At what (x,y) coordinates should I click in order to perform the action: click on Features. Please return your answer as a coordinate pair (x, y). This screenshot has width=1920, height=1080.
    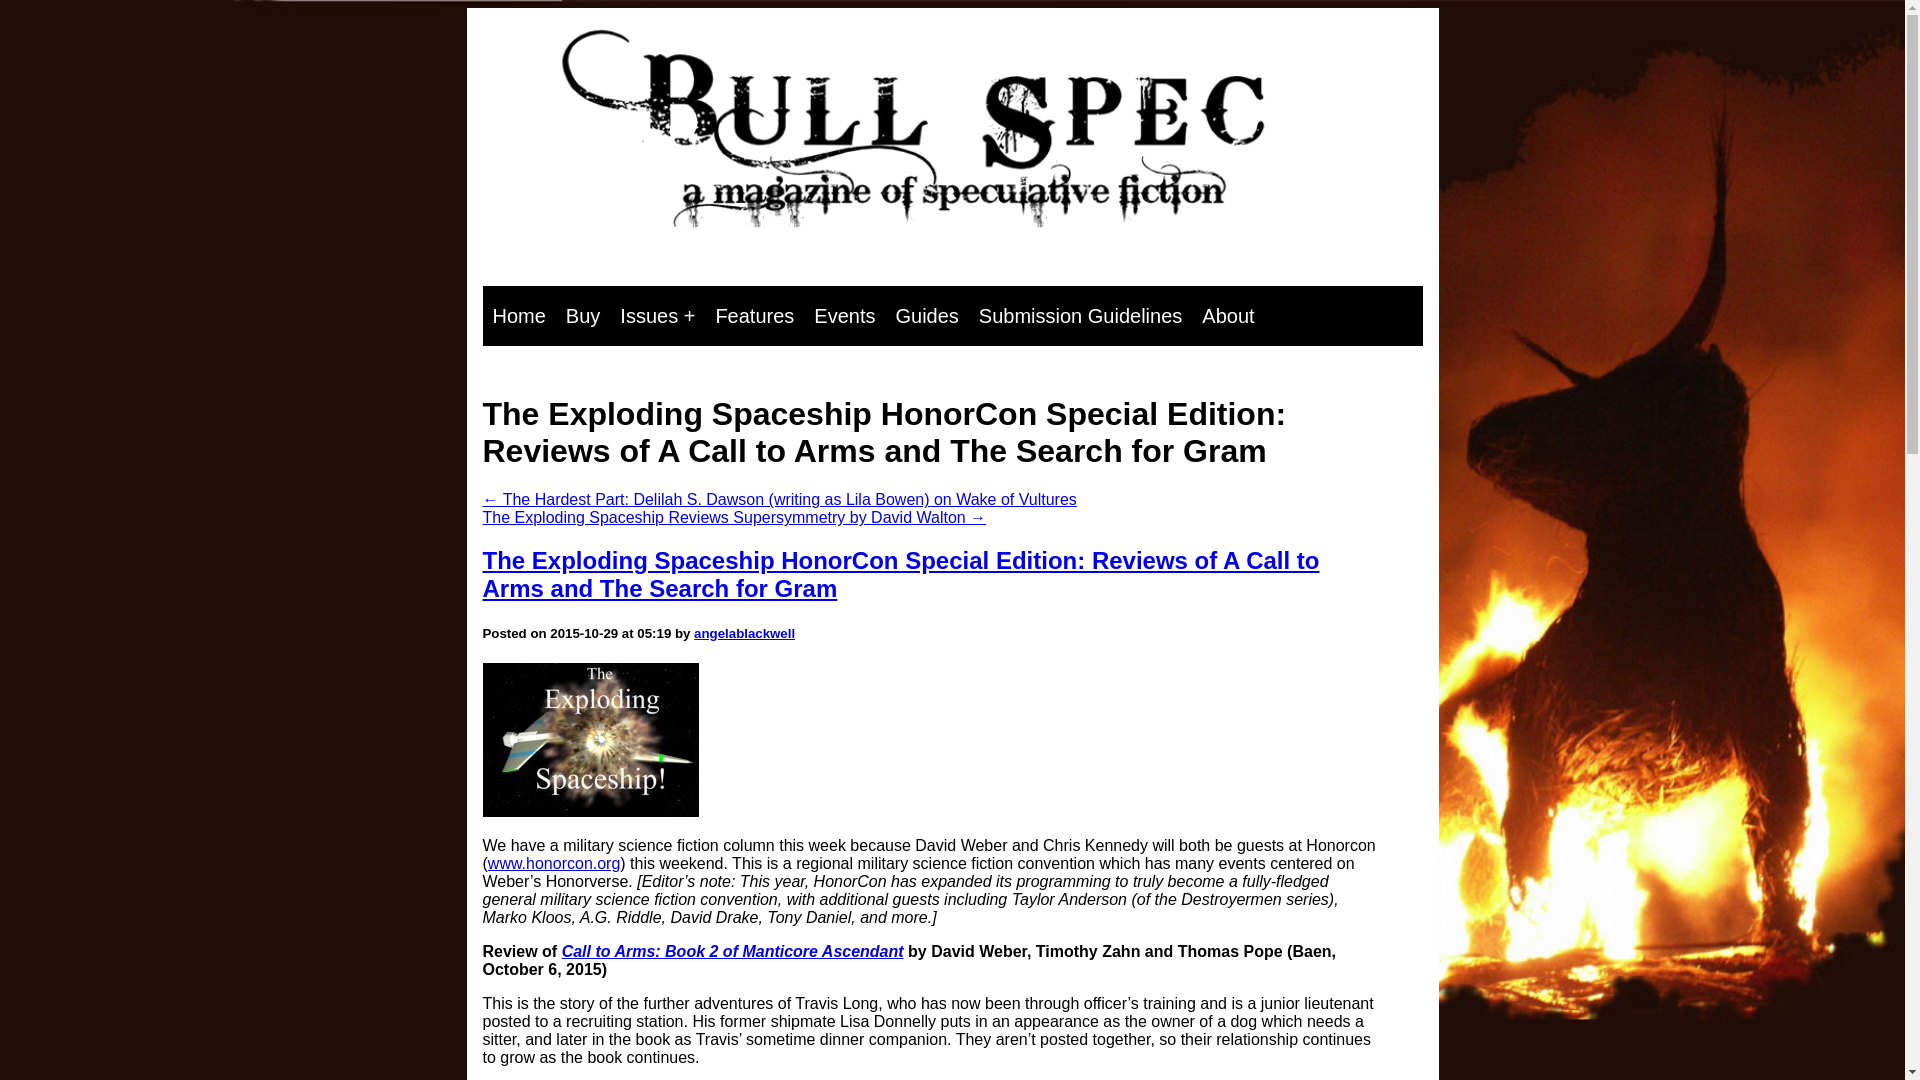
    Looking at the image, I should click on (754, 316).